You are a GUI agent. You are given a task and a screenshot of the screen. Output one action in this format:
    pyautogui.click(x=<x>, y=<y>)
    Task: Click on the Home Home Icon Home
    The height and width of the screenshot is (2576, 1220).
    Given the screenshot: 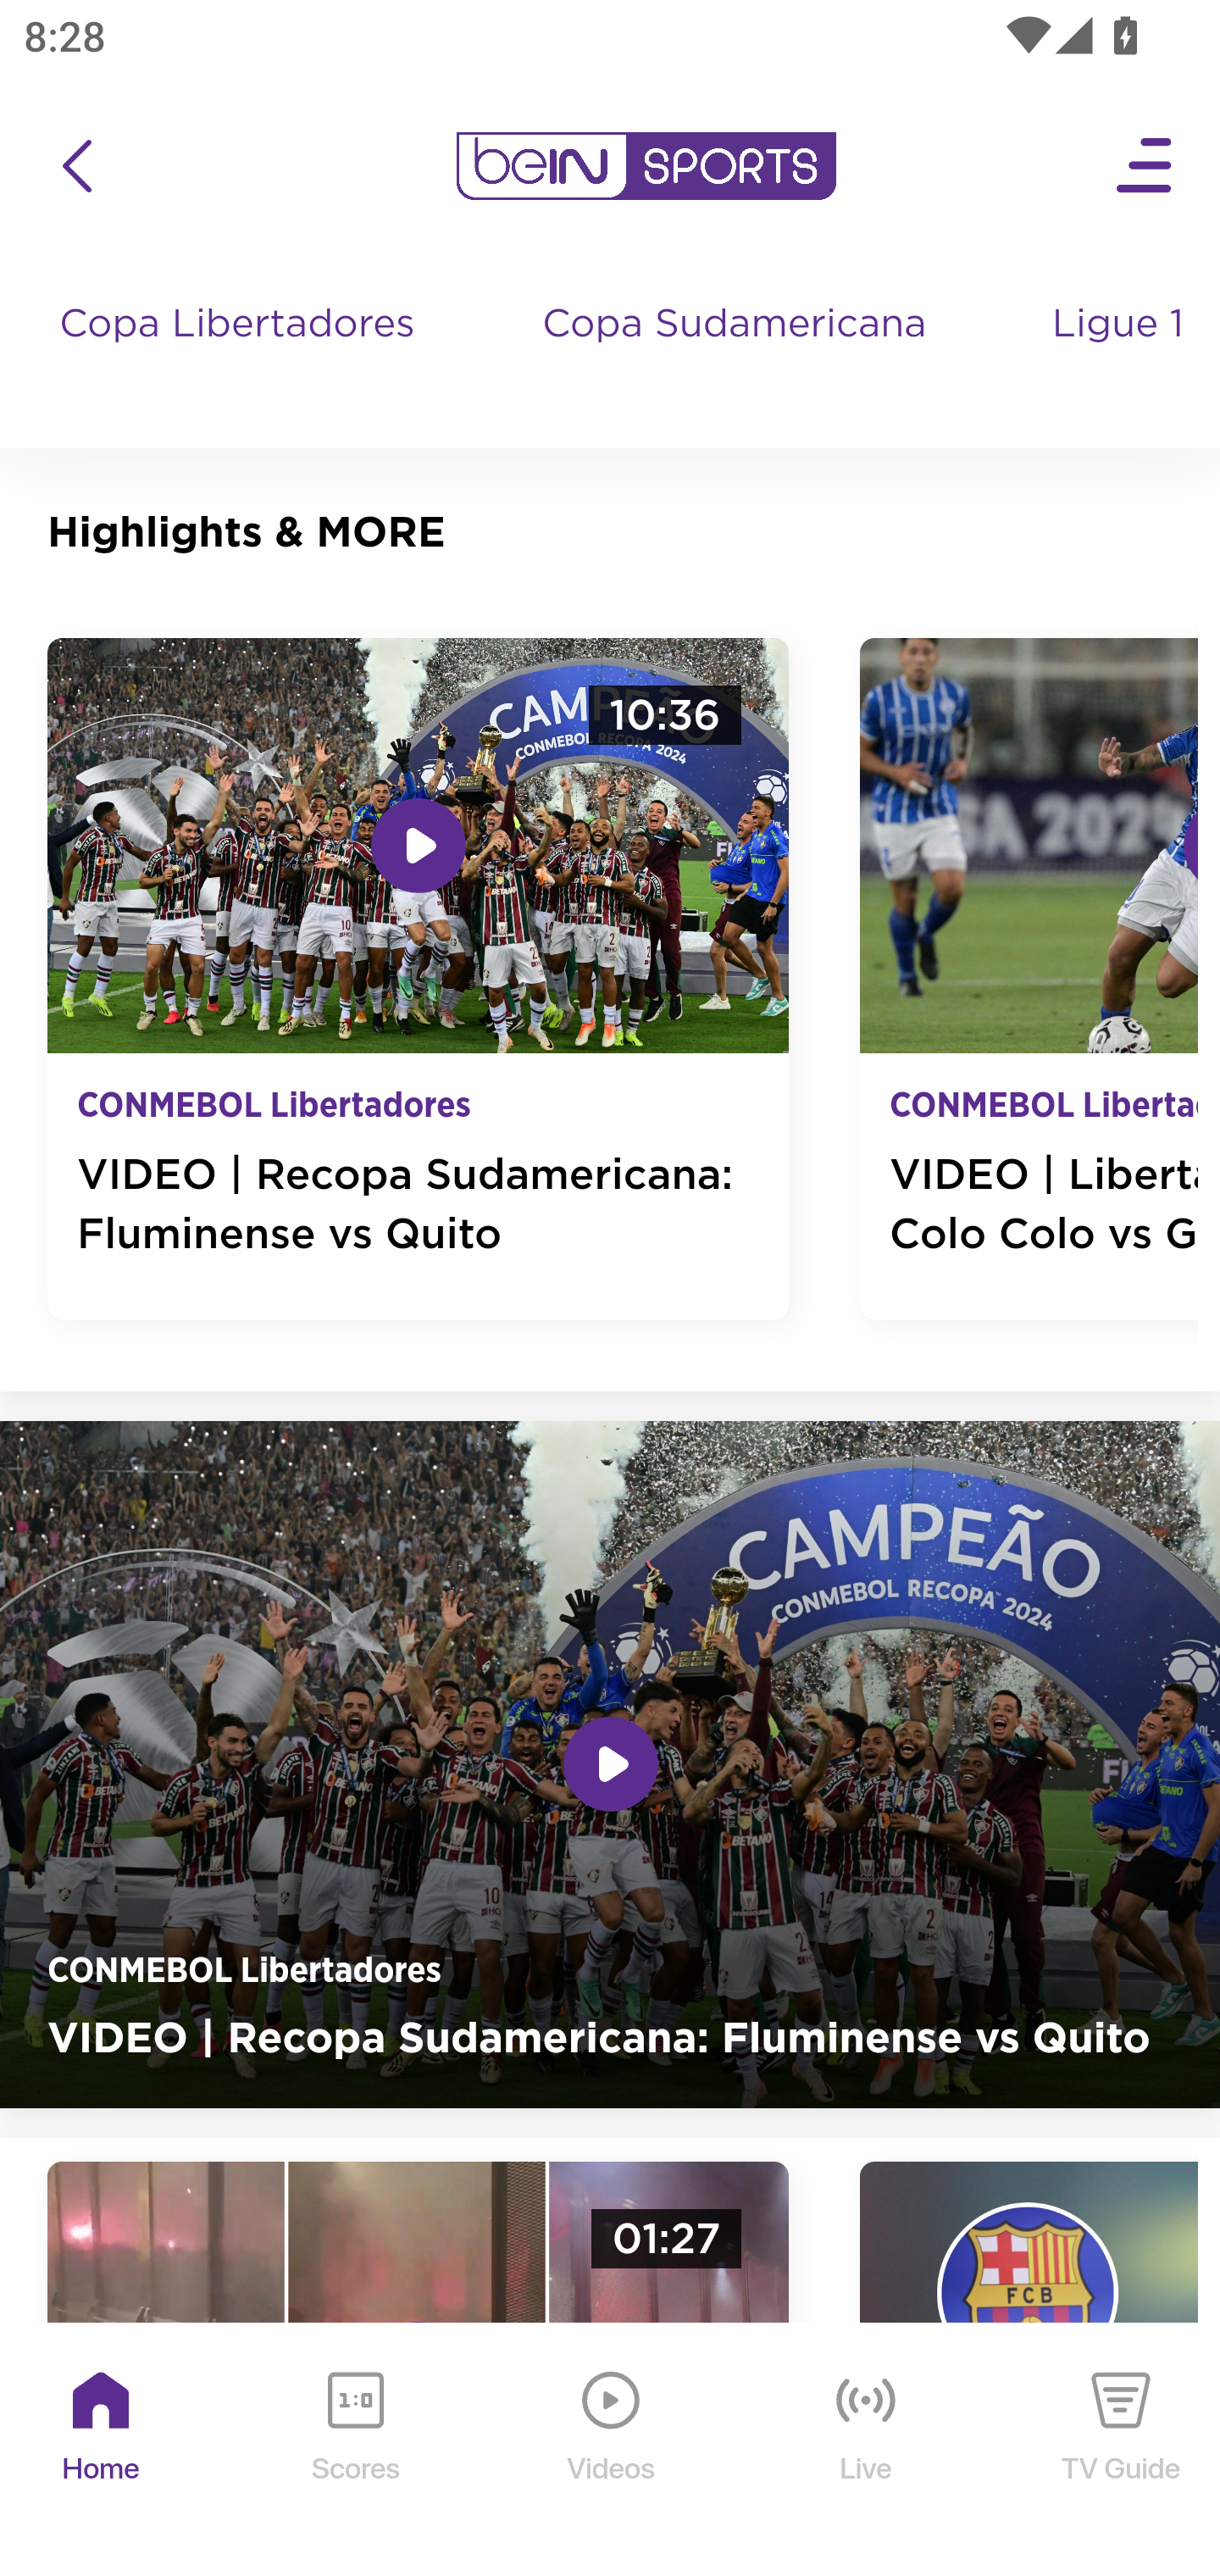 What is the action you would take?
    pyautogui.click(x=102, y=2451)
    